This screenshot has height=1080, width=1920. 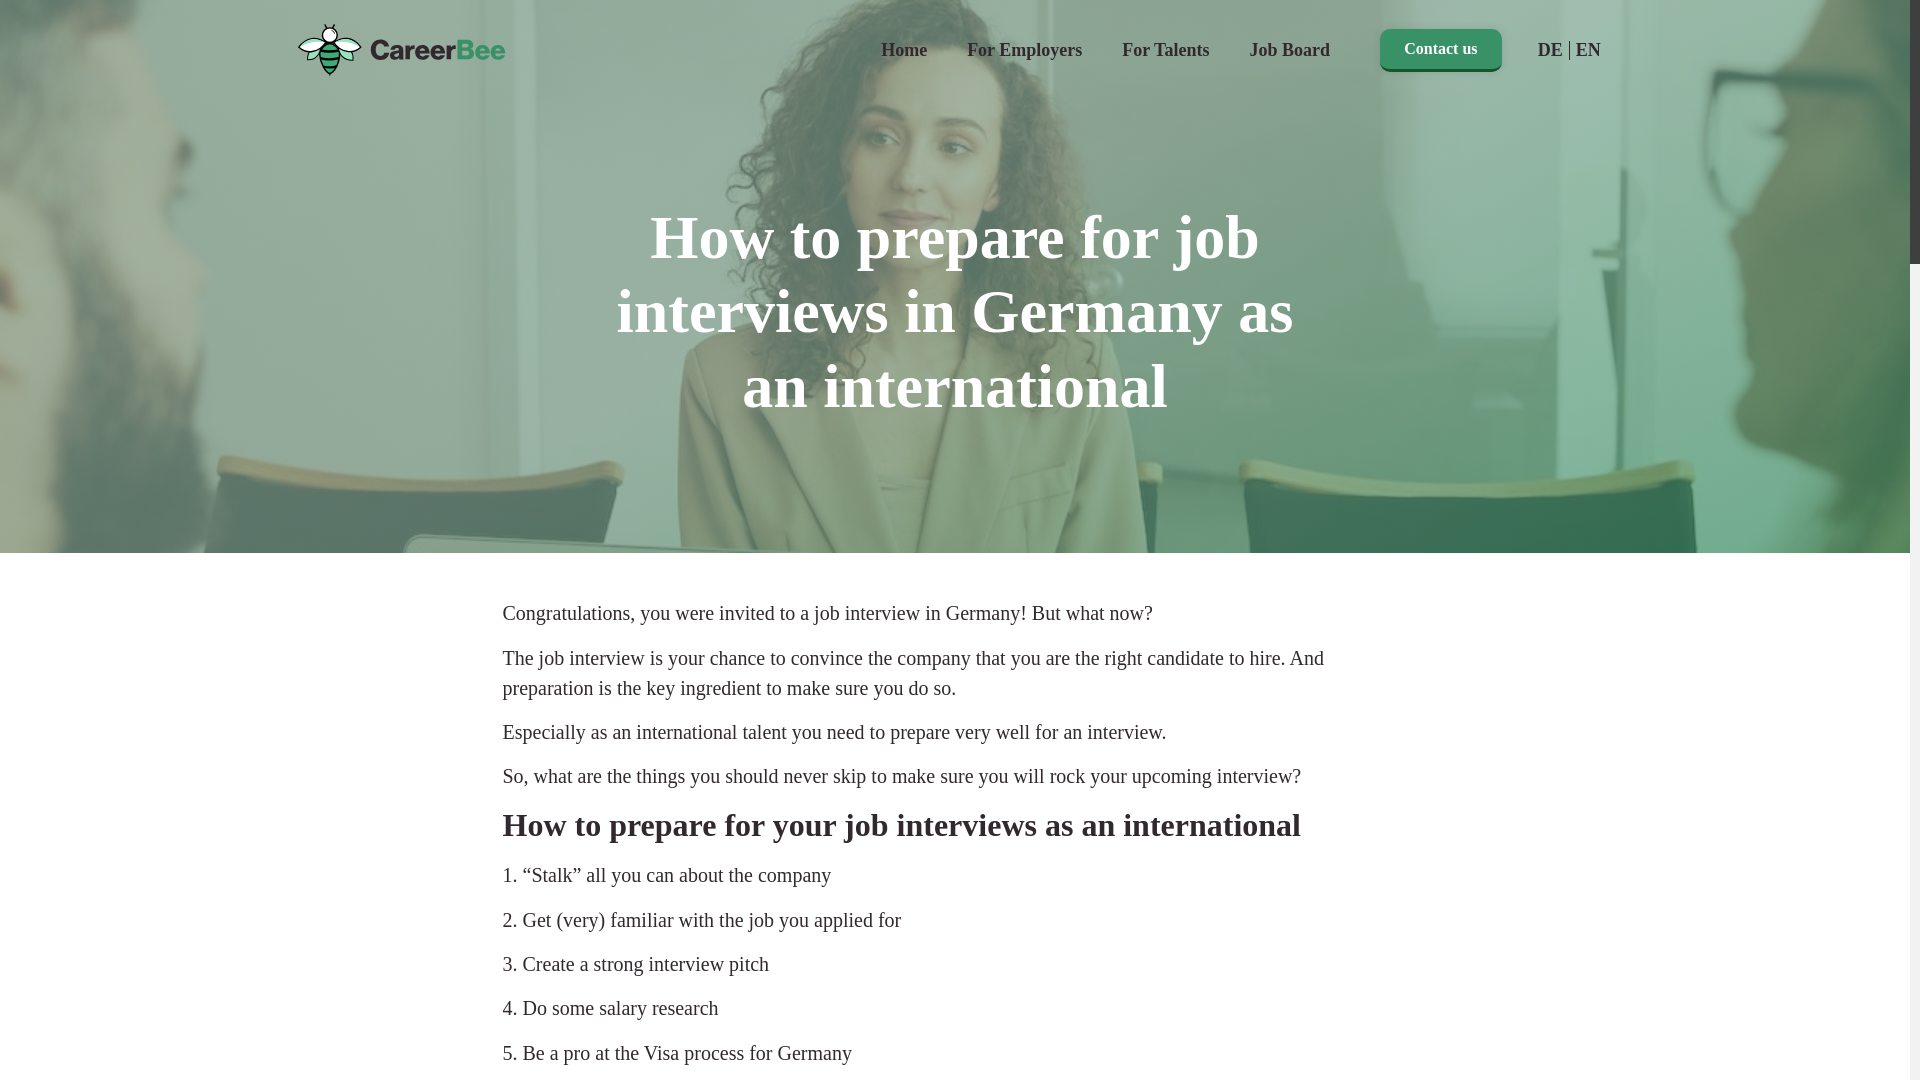 I want to click on For Employers, so click(x=1024, y=10).